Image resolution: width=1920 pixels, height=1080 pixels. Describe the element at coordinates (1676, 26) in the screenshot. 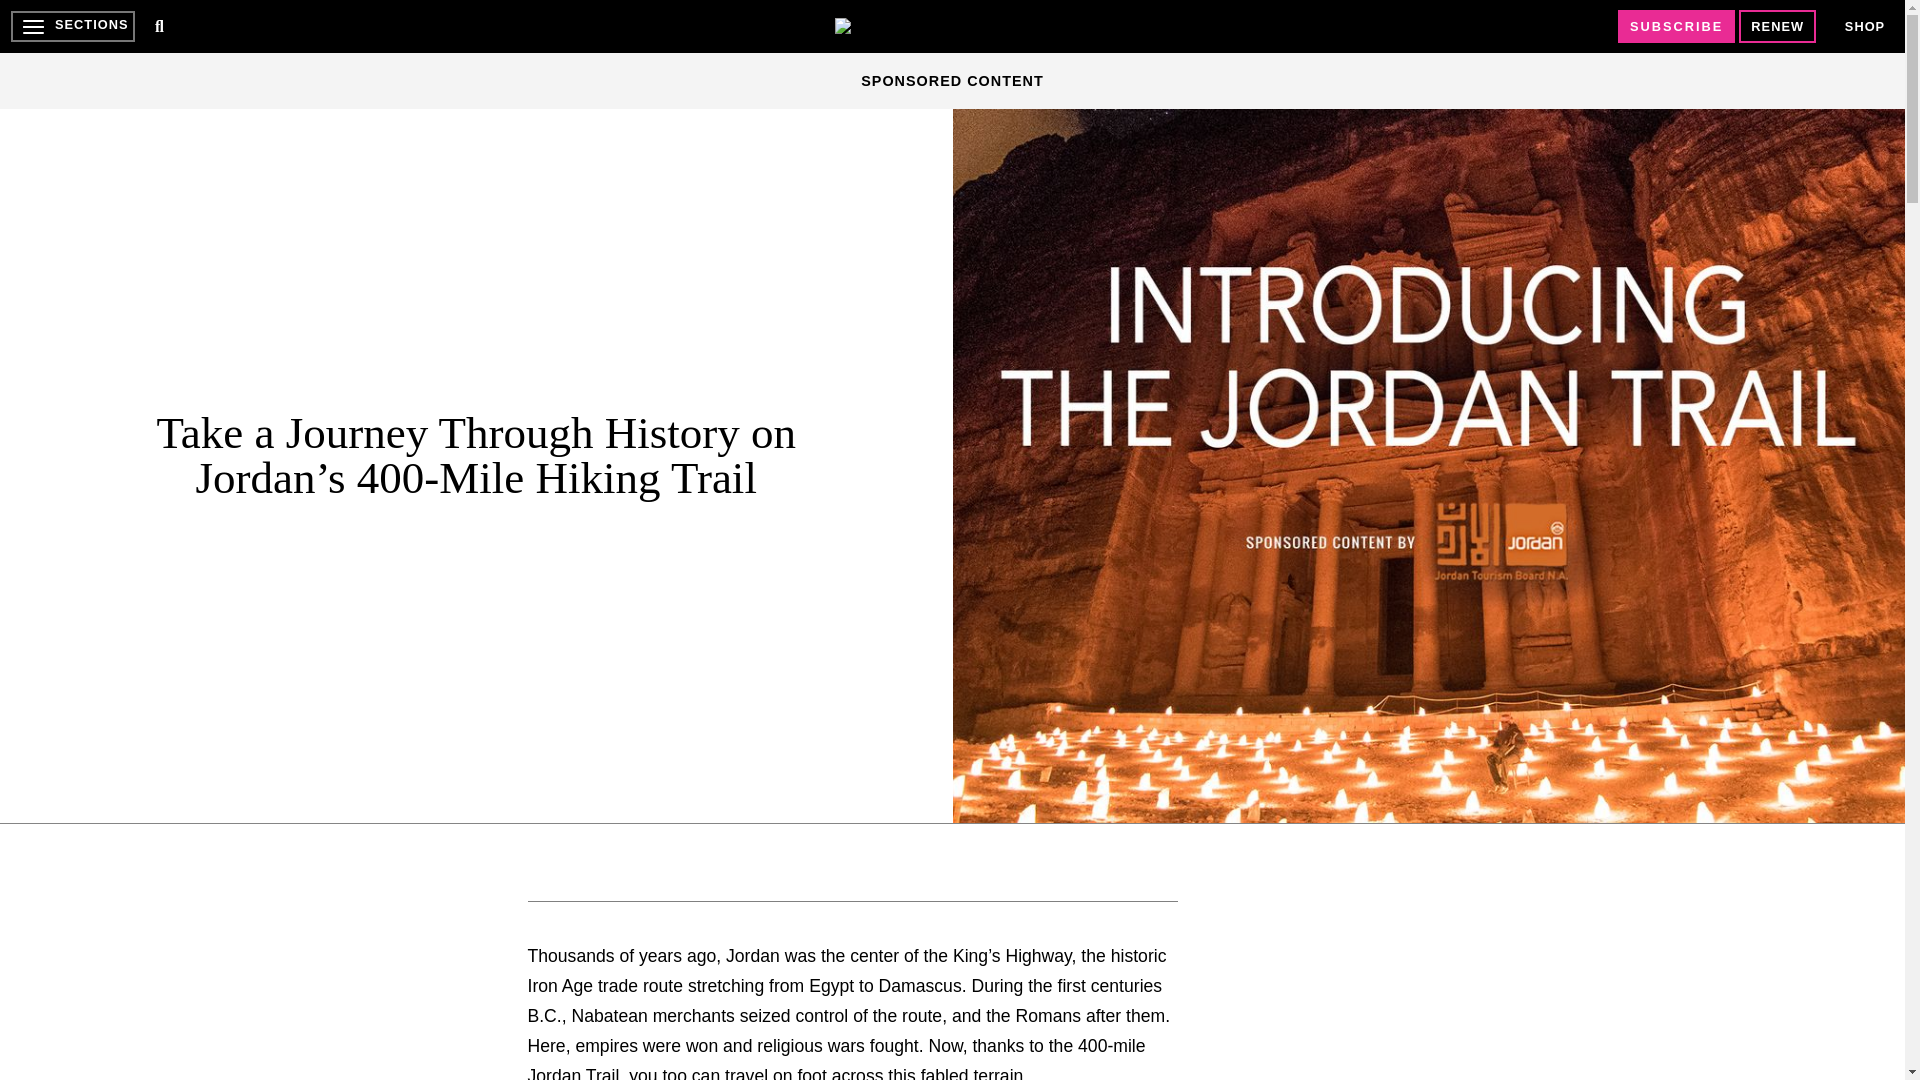

I see `SUBSCRIBE` at that location.